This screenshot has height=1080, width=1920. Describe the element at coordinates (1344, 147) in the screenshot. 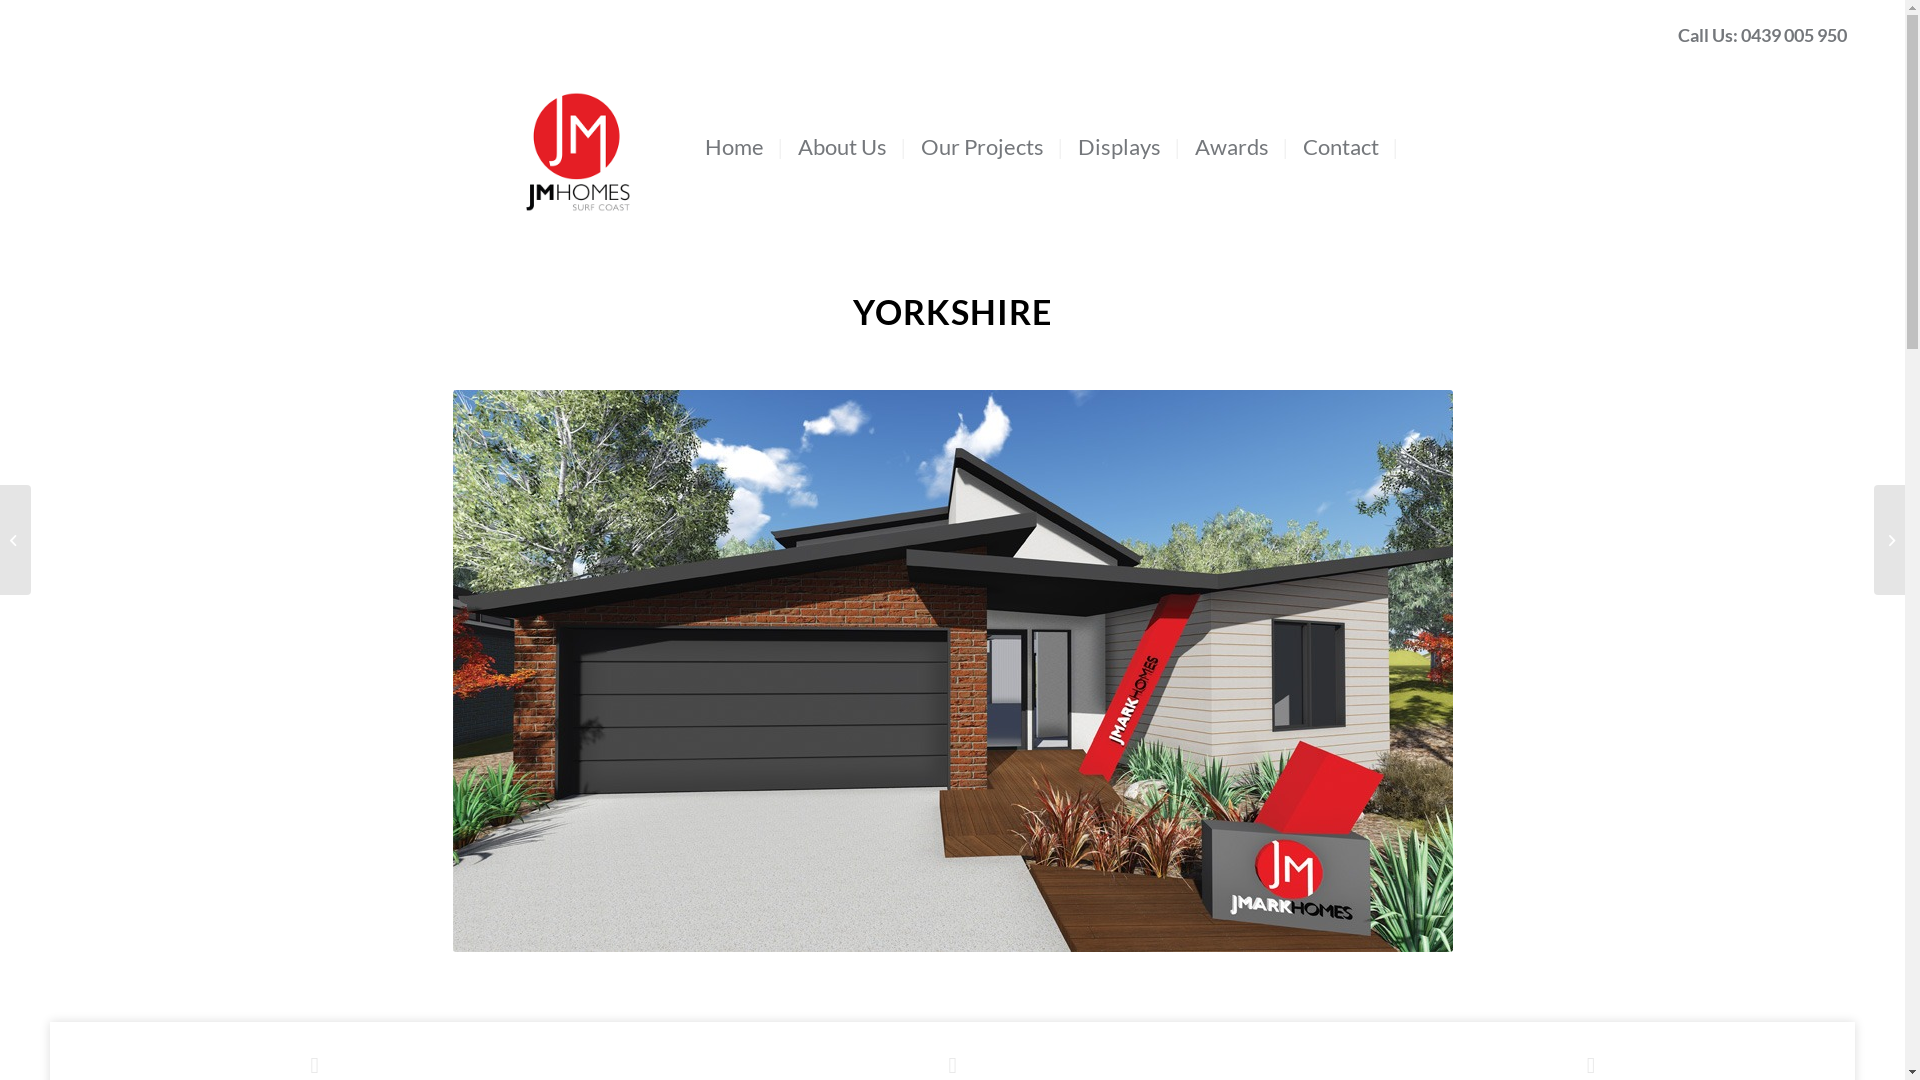

I see `Contact` at that location.